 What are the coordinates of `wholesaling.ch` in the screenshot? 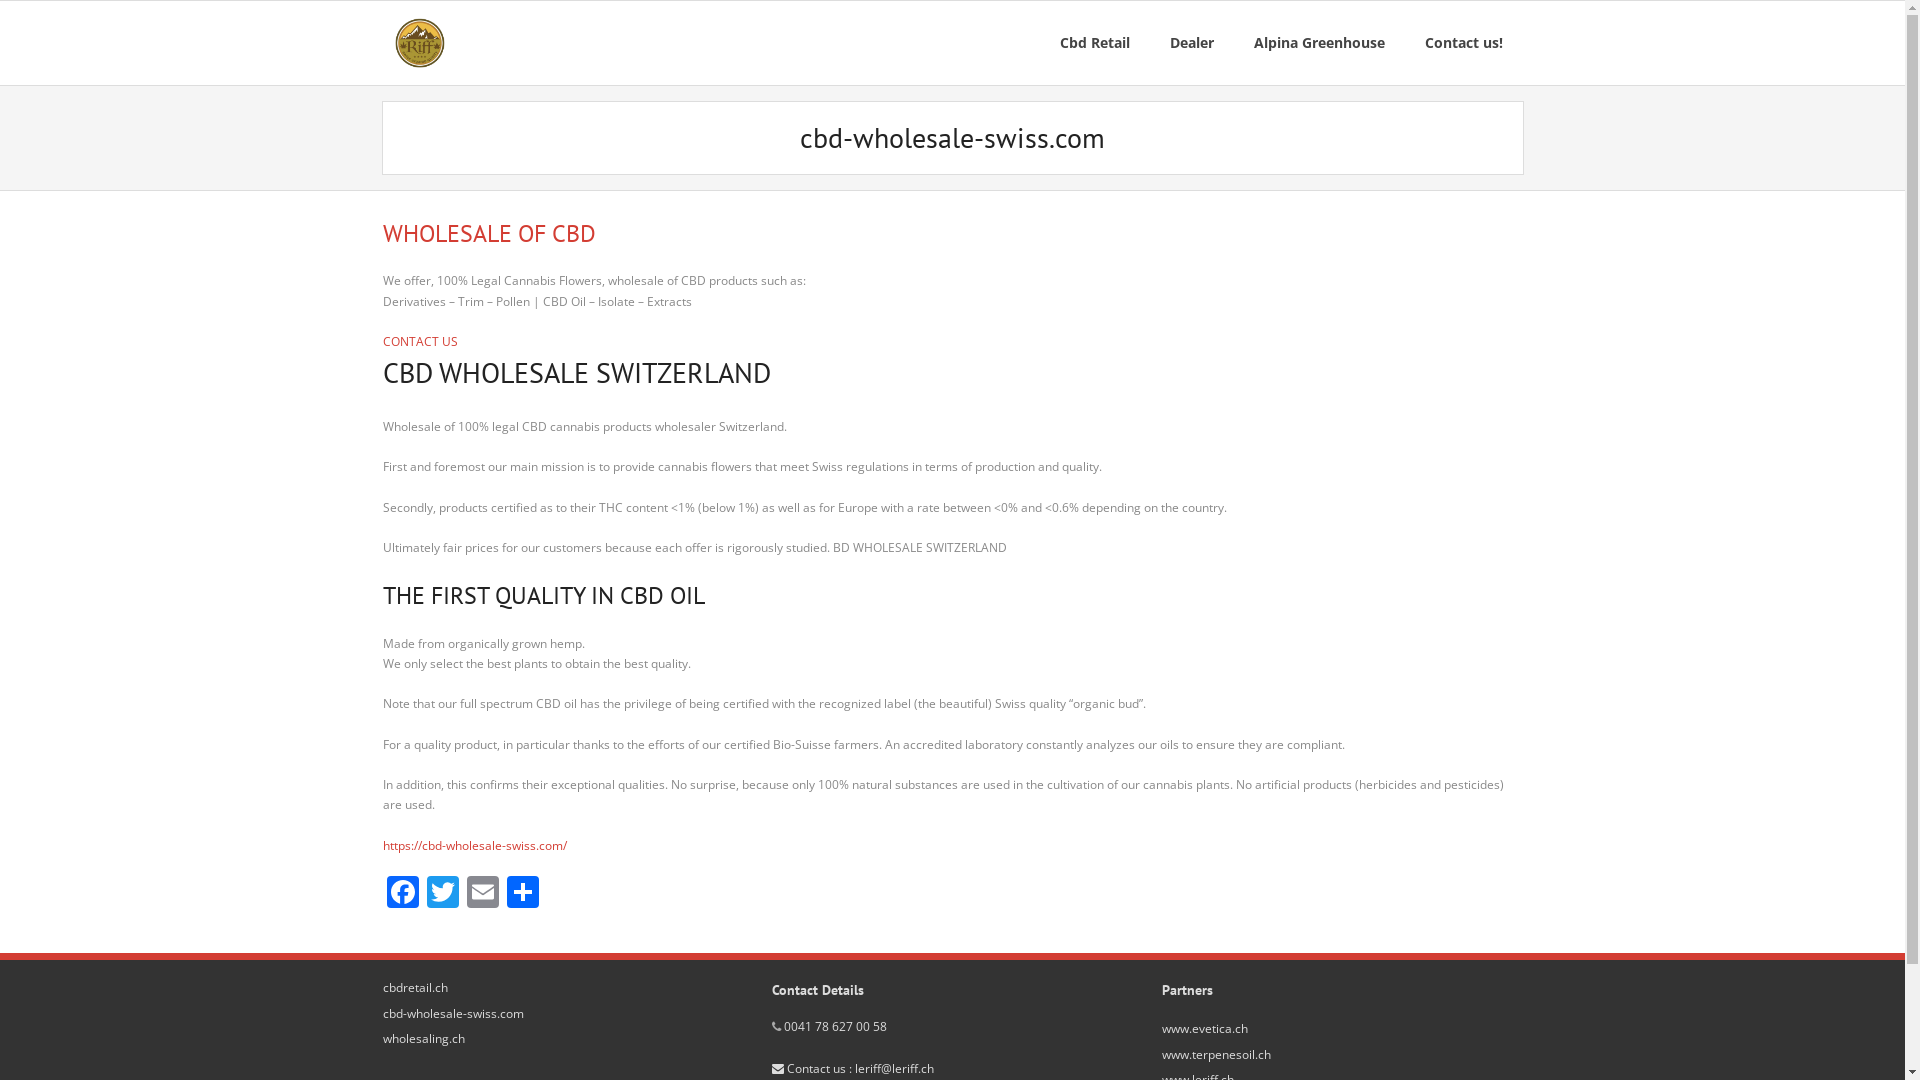 It's located at (423, 1039).